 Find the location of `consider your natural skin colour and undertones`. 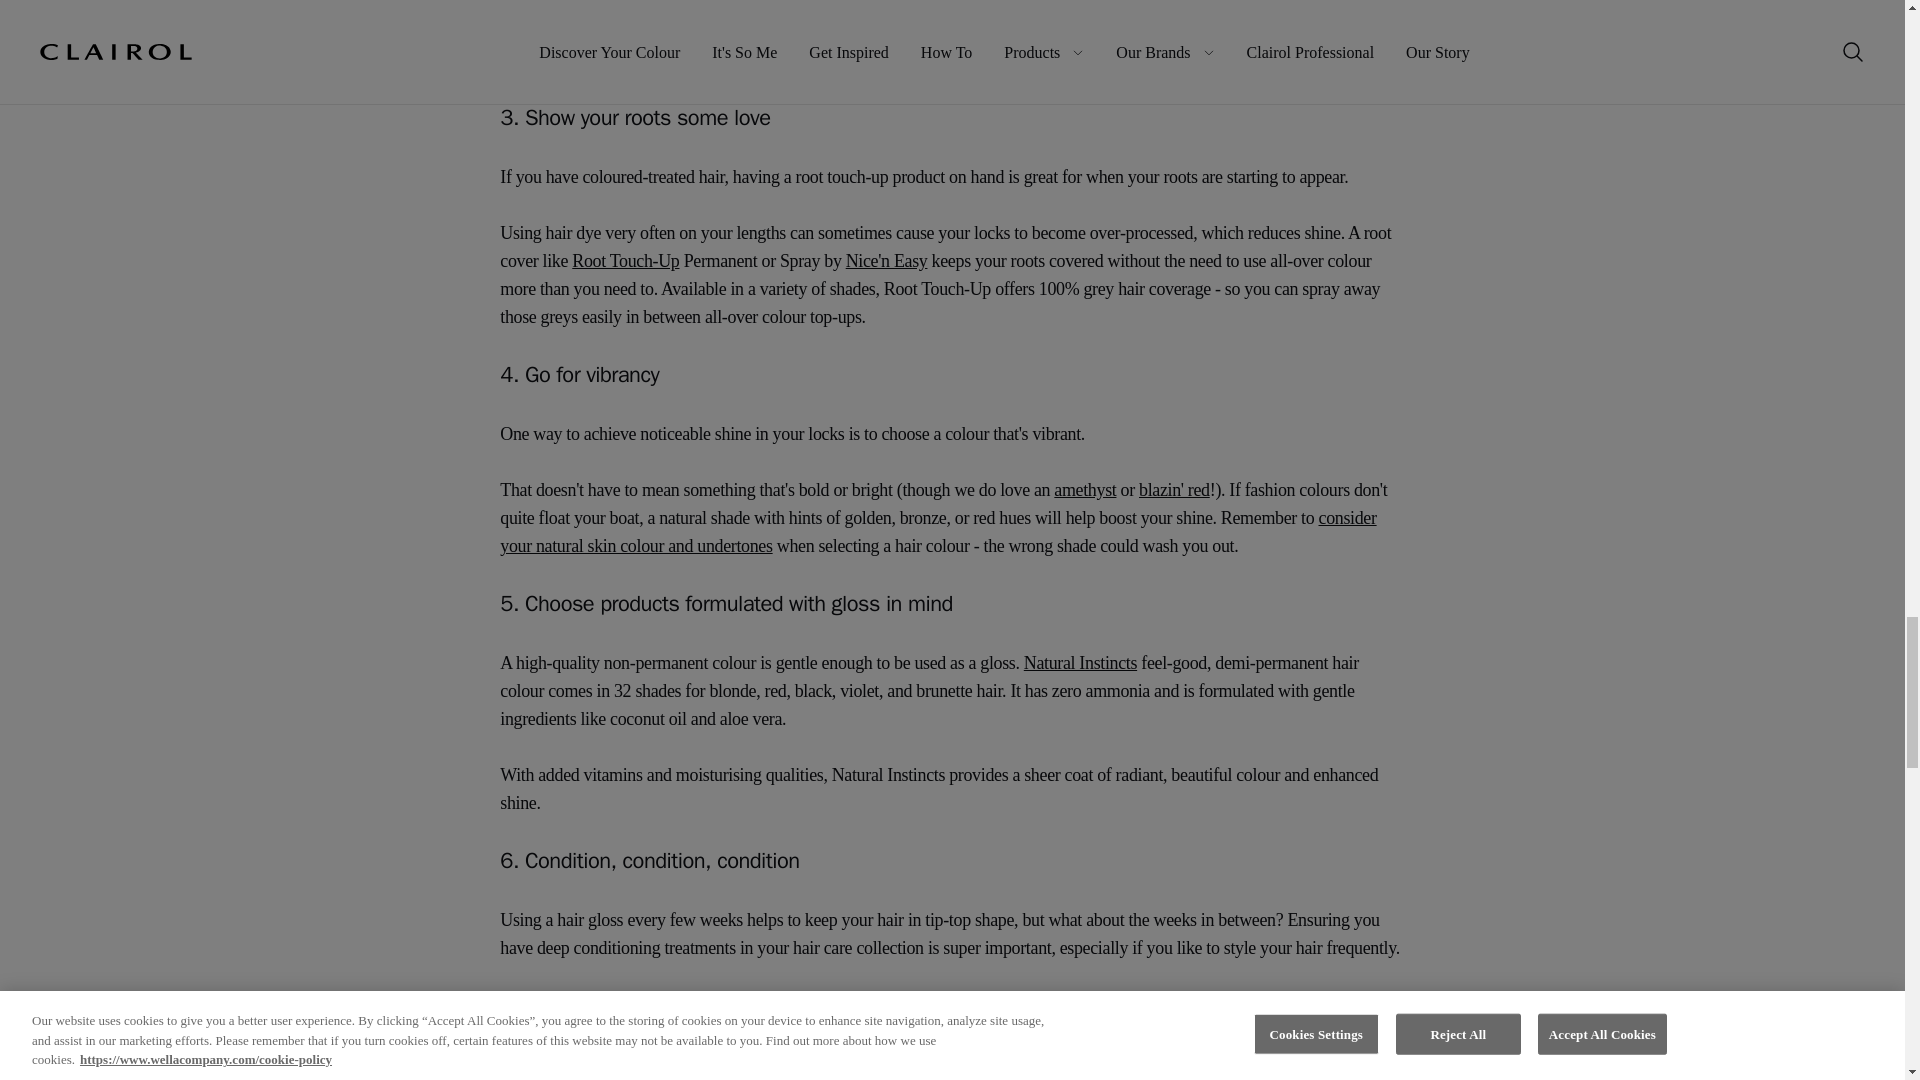

consider your natural skin colour and undertones is located at coordinates (938, 532).